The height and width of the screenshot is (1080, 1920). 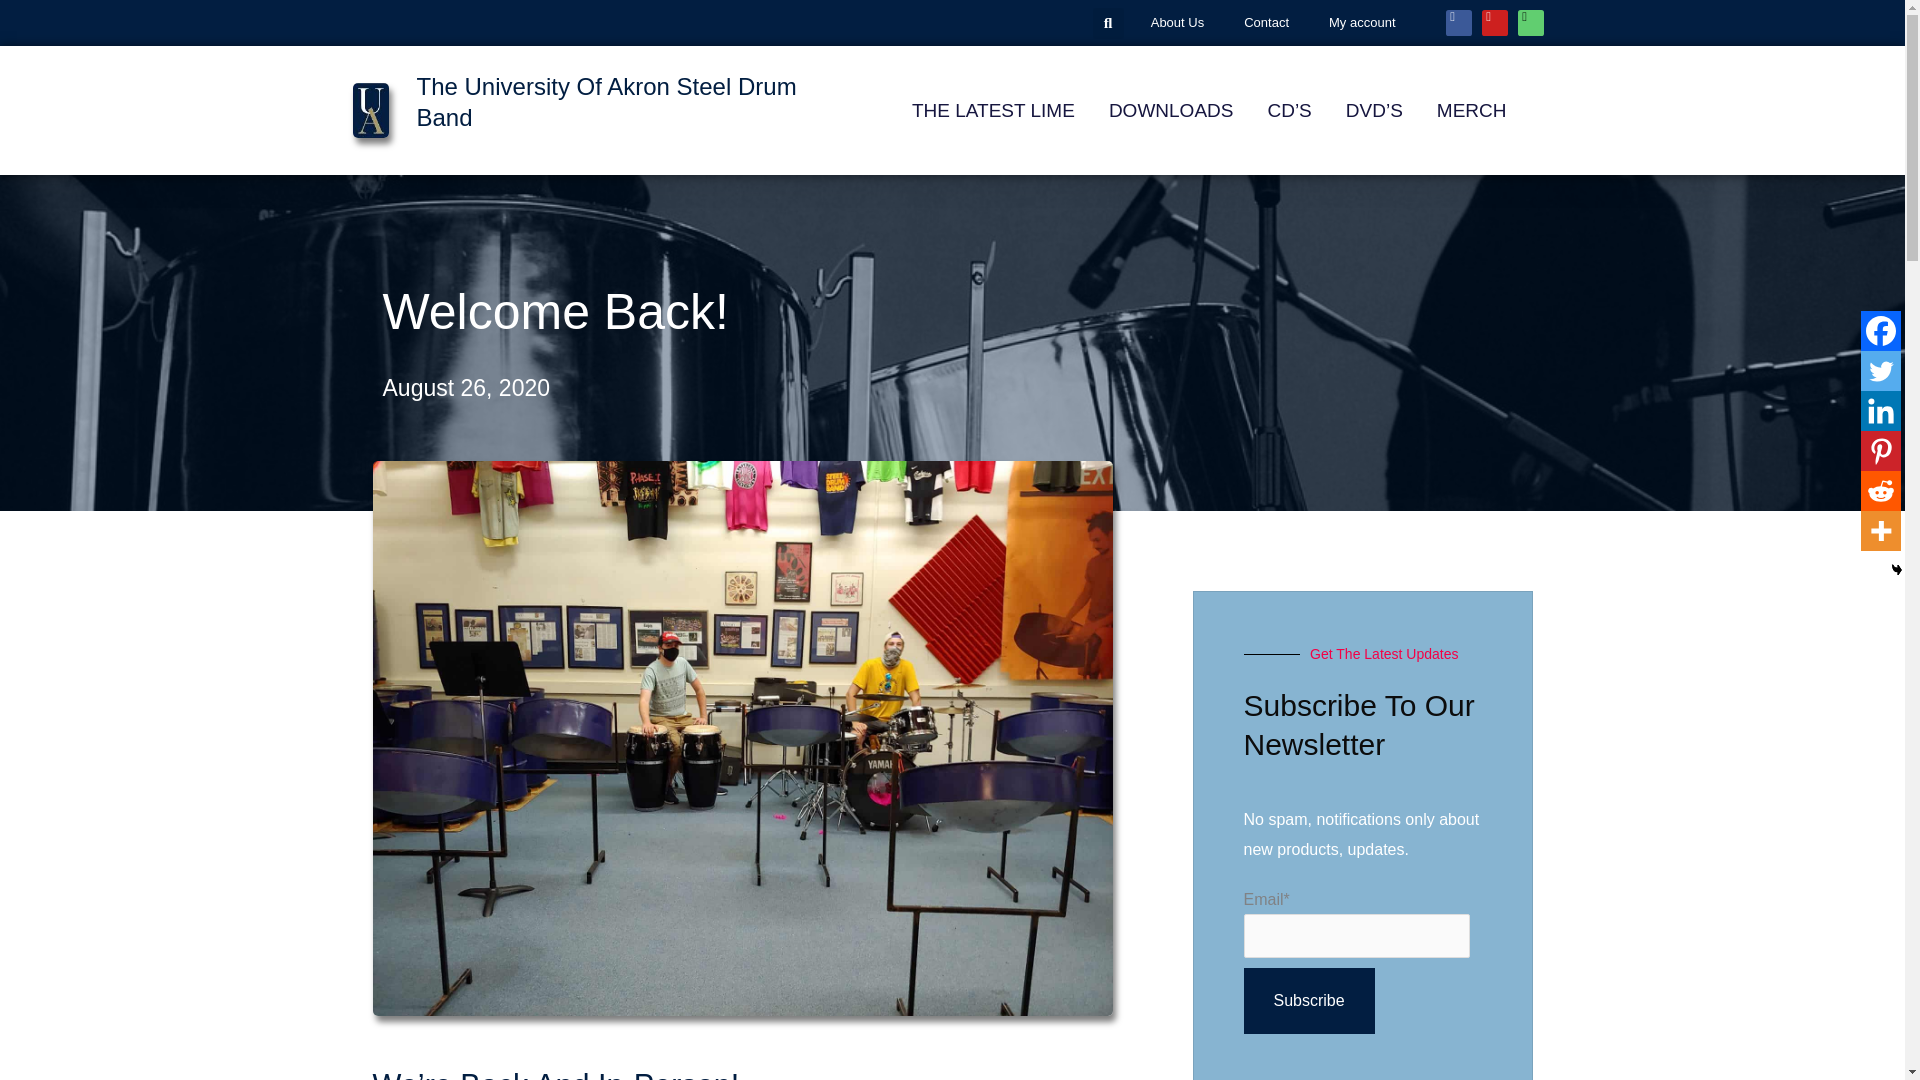 I want to click on Facebook, so click(x=1458, y=22).